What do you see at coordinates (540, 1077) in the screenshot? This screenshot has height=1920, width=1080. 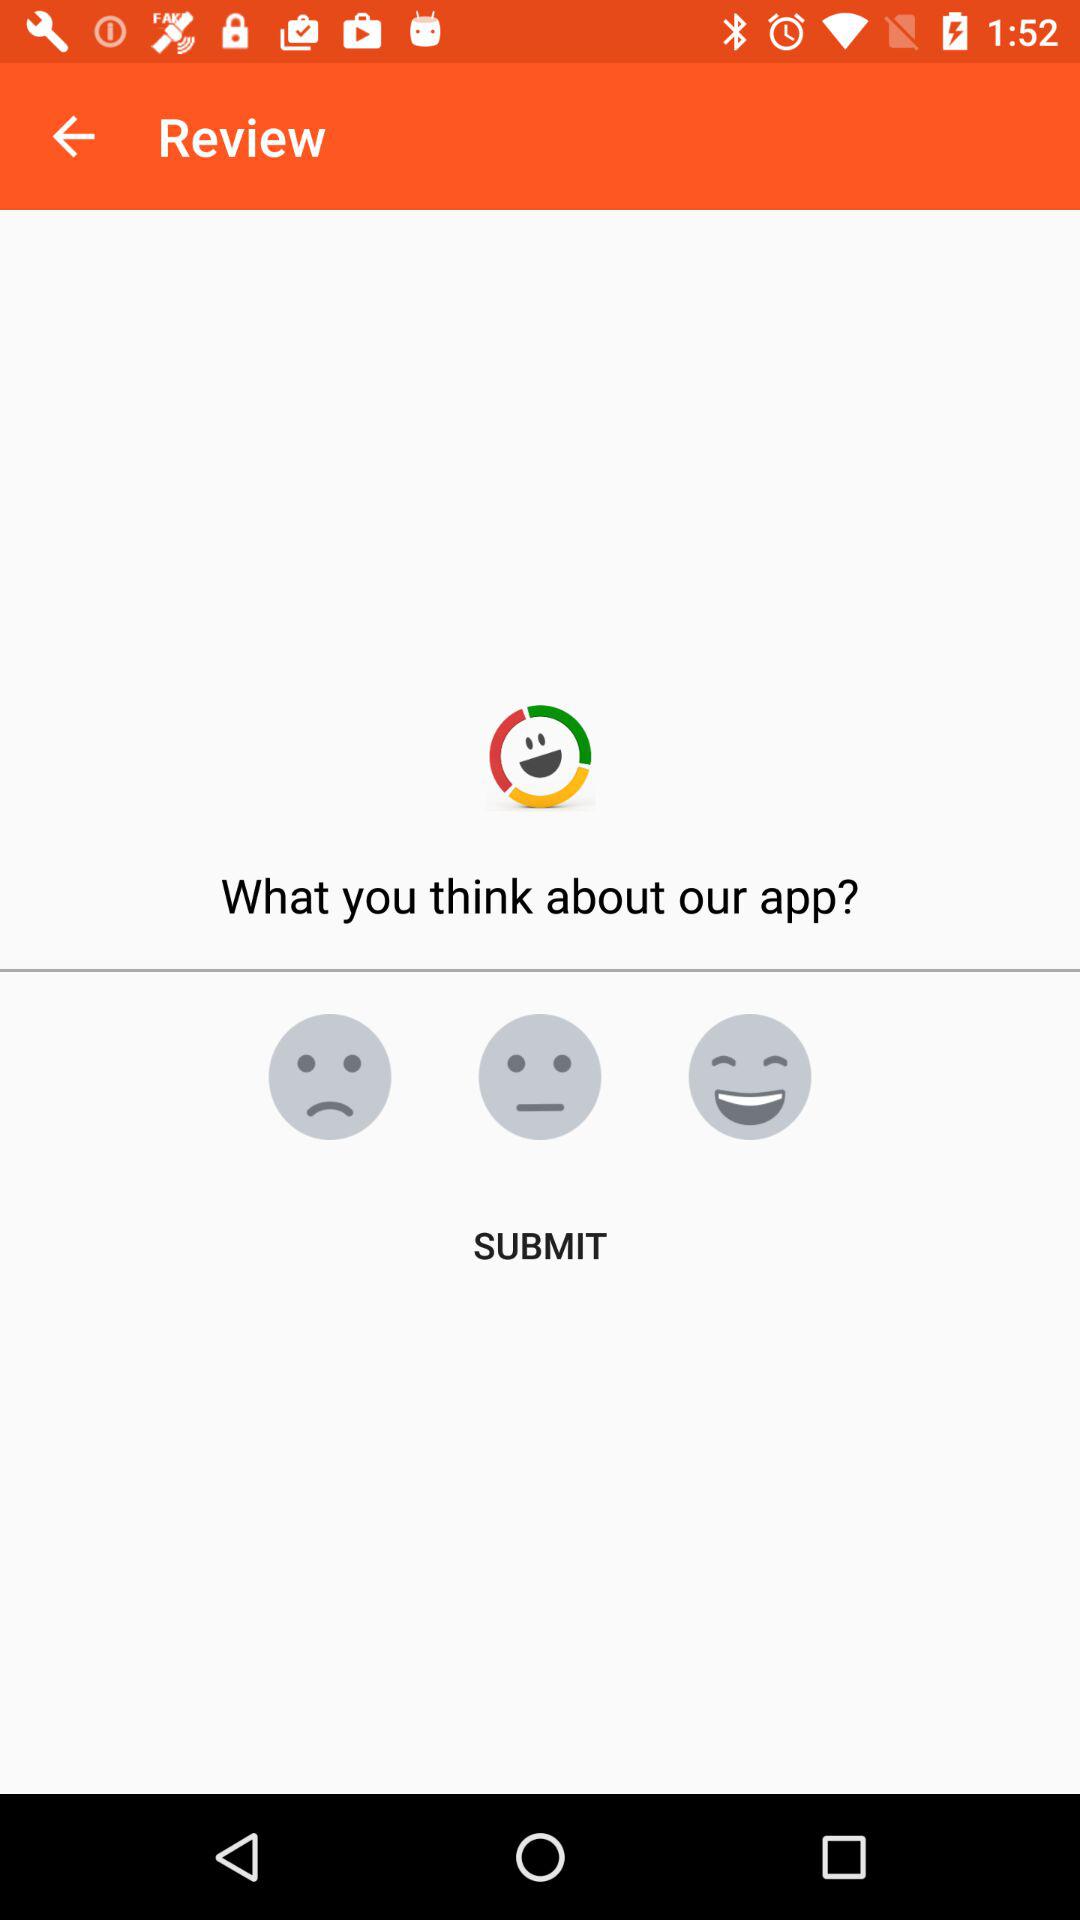 I see `neutral face` at bounding box center [540, 1077].